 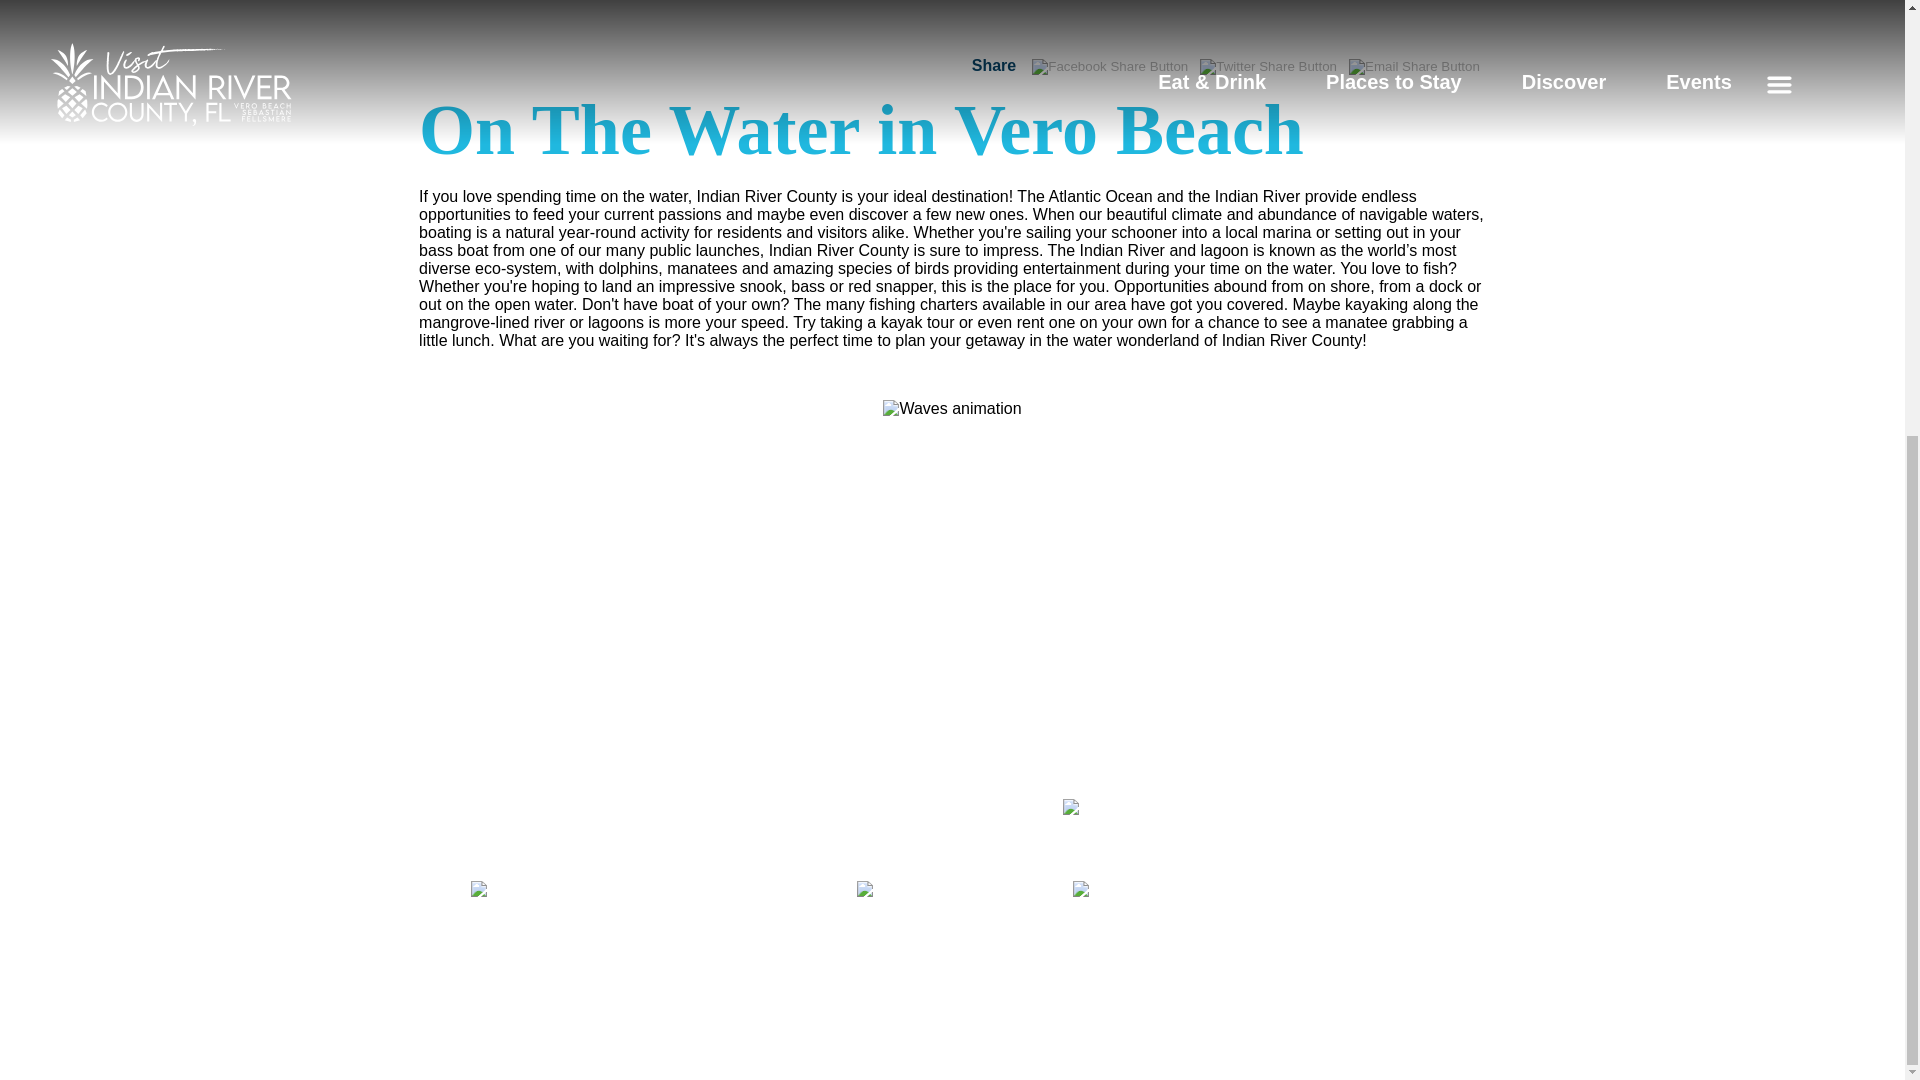 I want to click on Share this on Twitter, so click(x=1268, y=66).